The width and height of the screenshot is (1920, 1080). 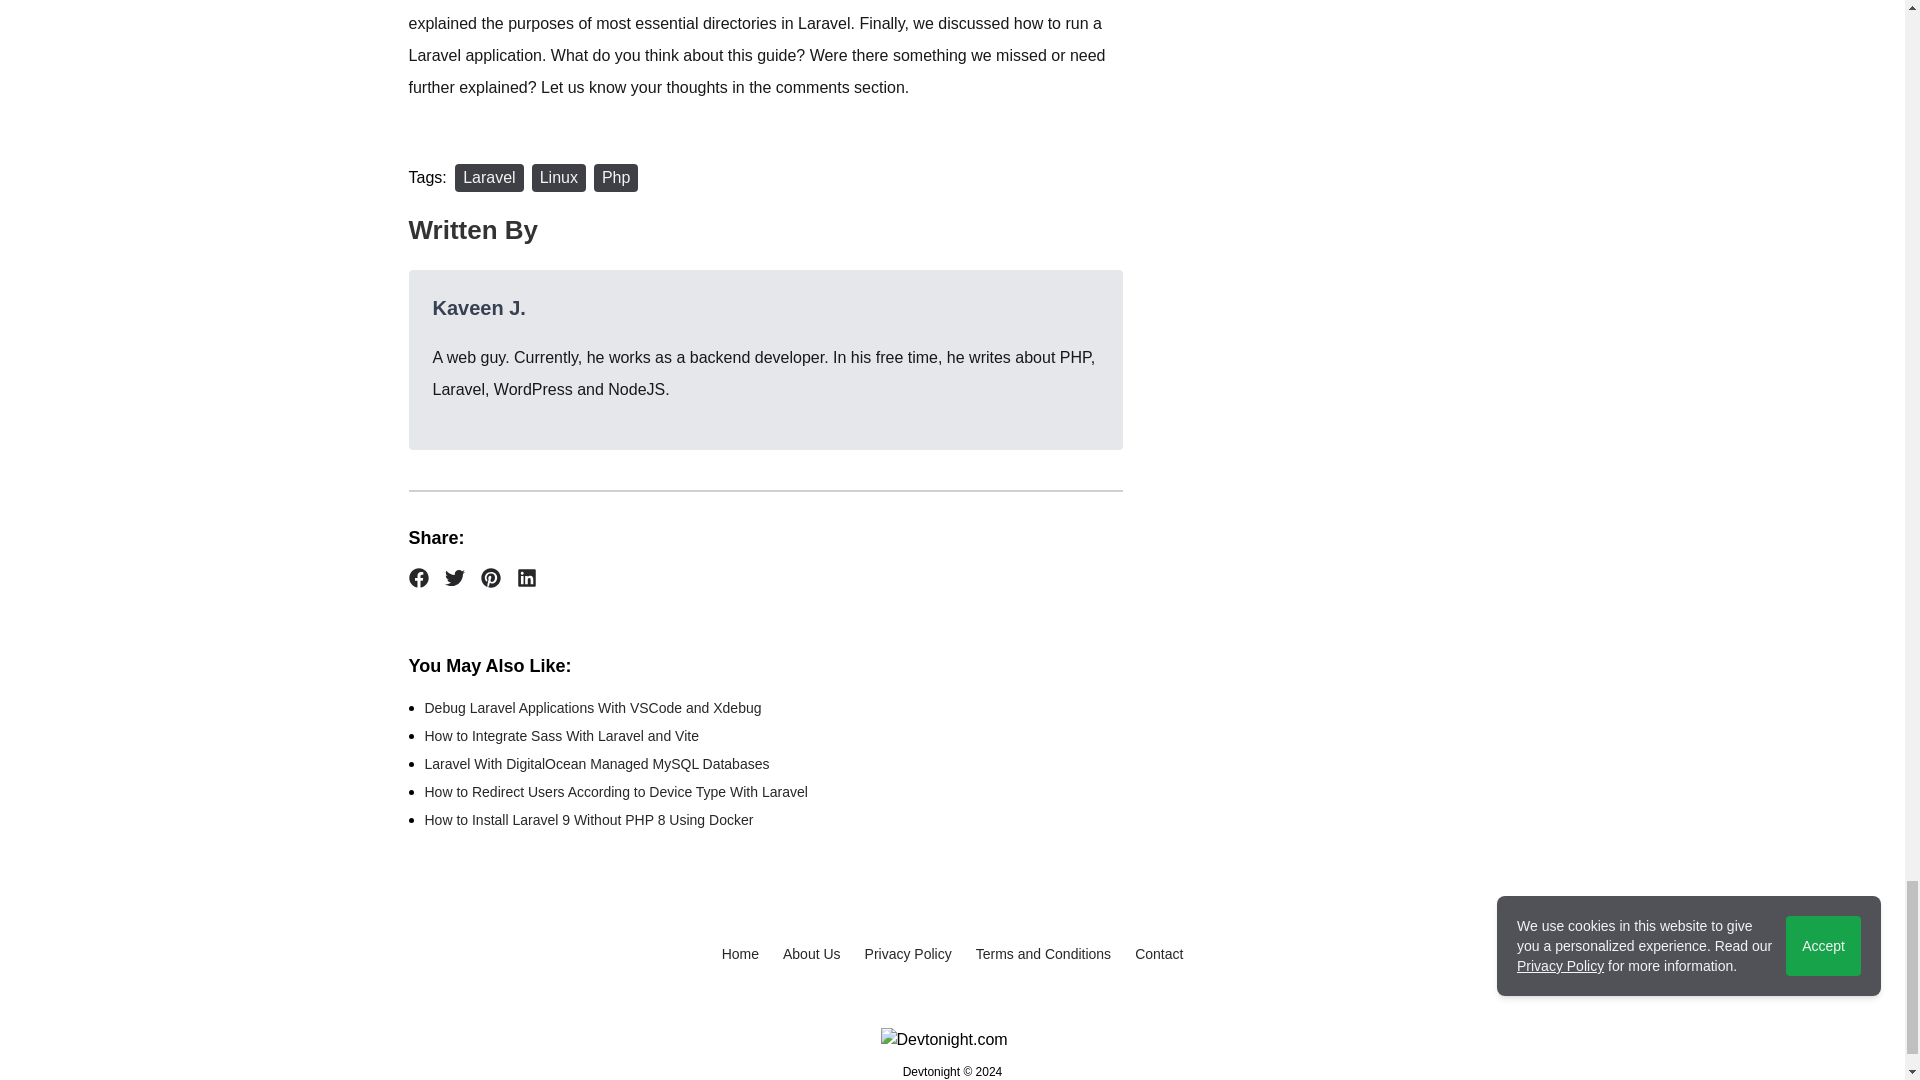 I want to click on Laravel, so click(x=488, y=178).